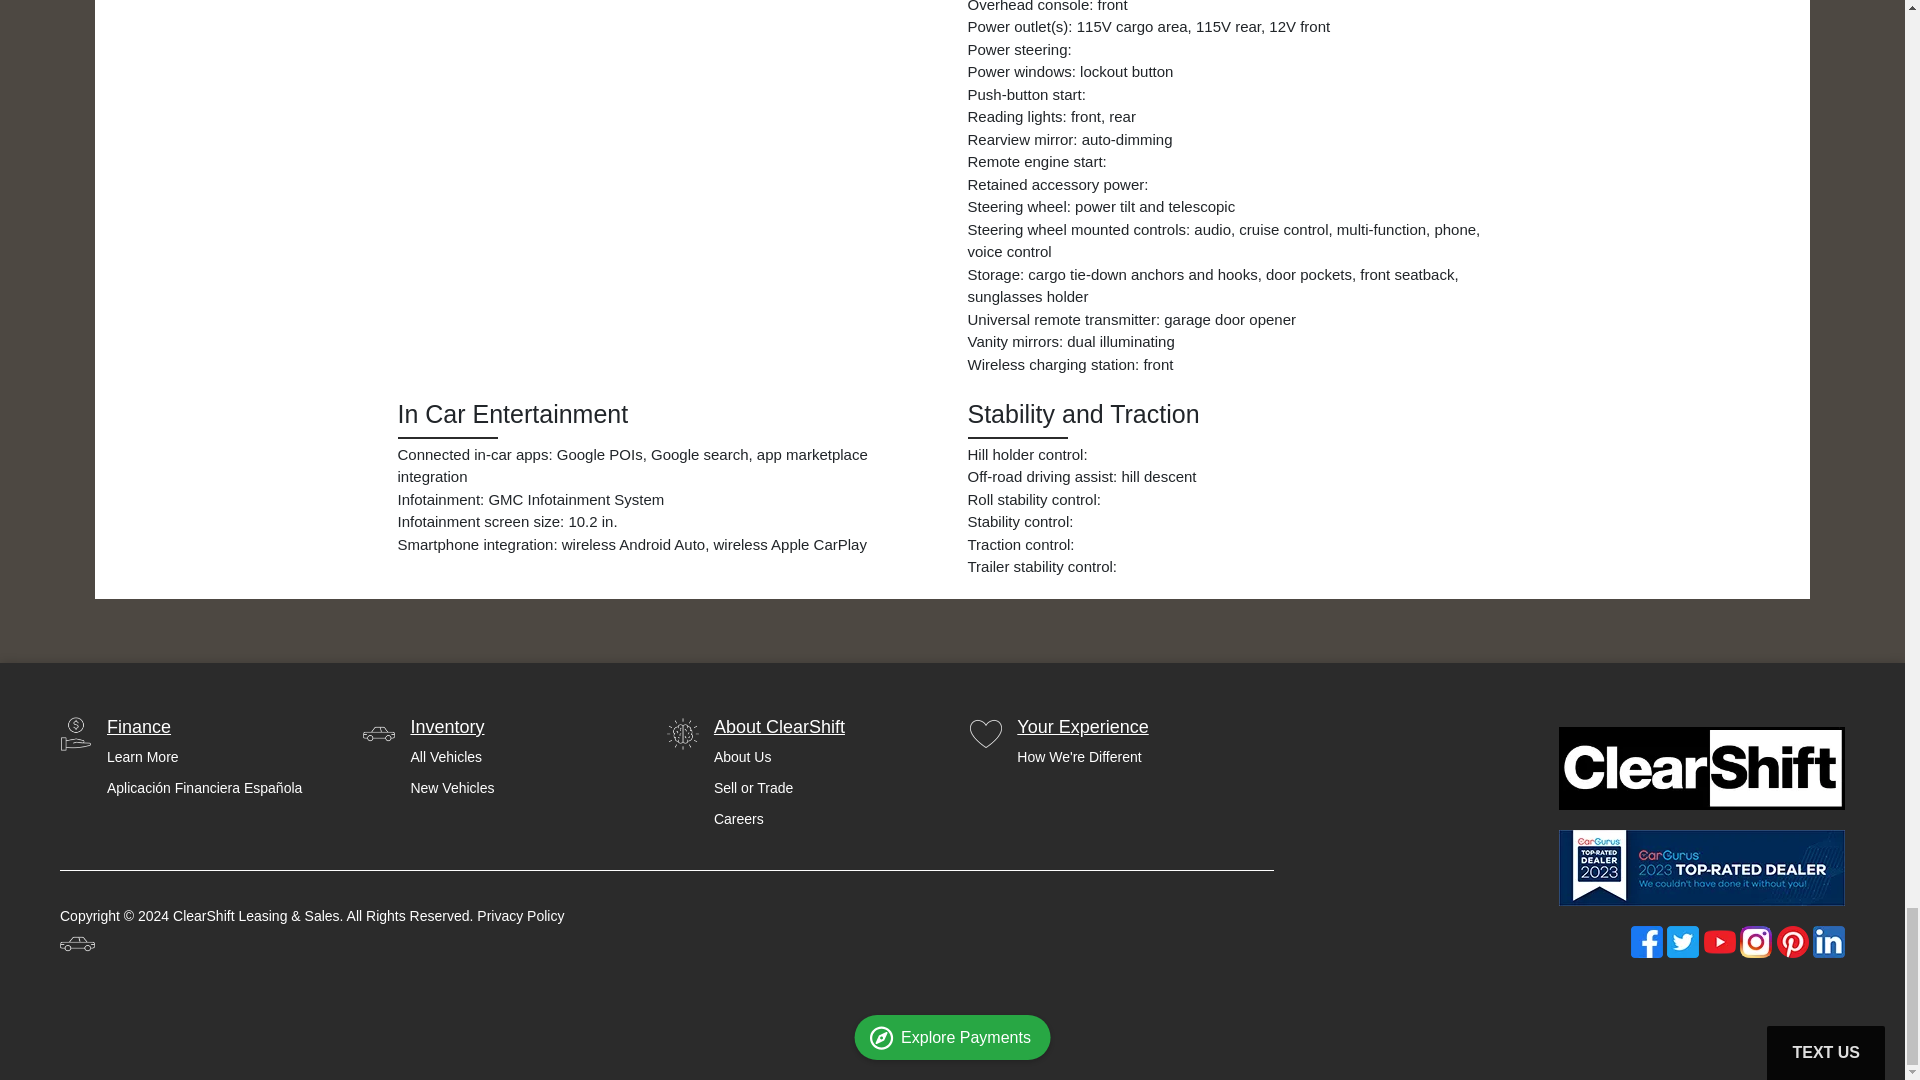  Describe the element at coordinates (452, 757) in the screenshot. I see `All Vehicles` at that location.